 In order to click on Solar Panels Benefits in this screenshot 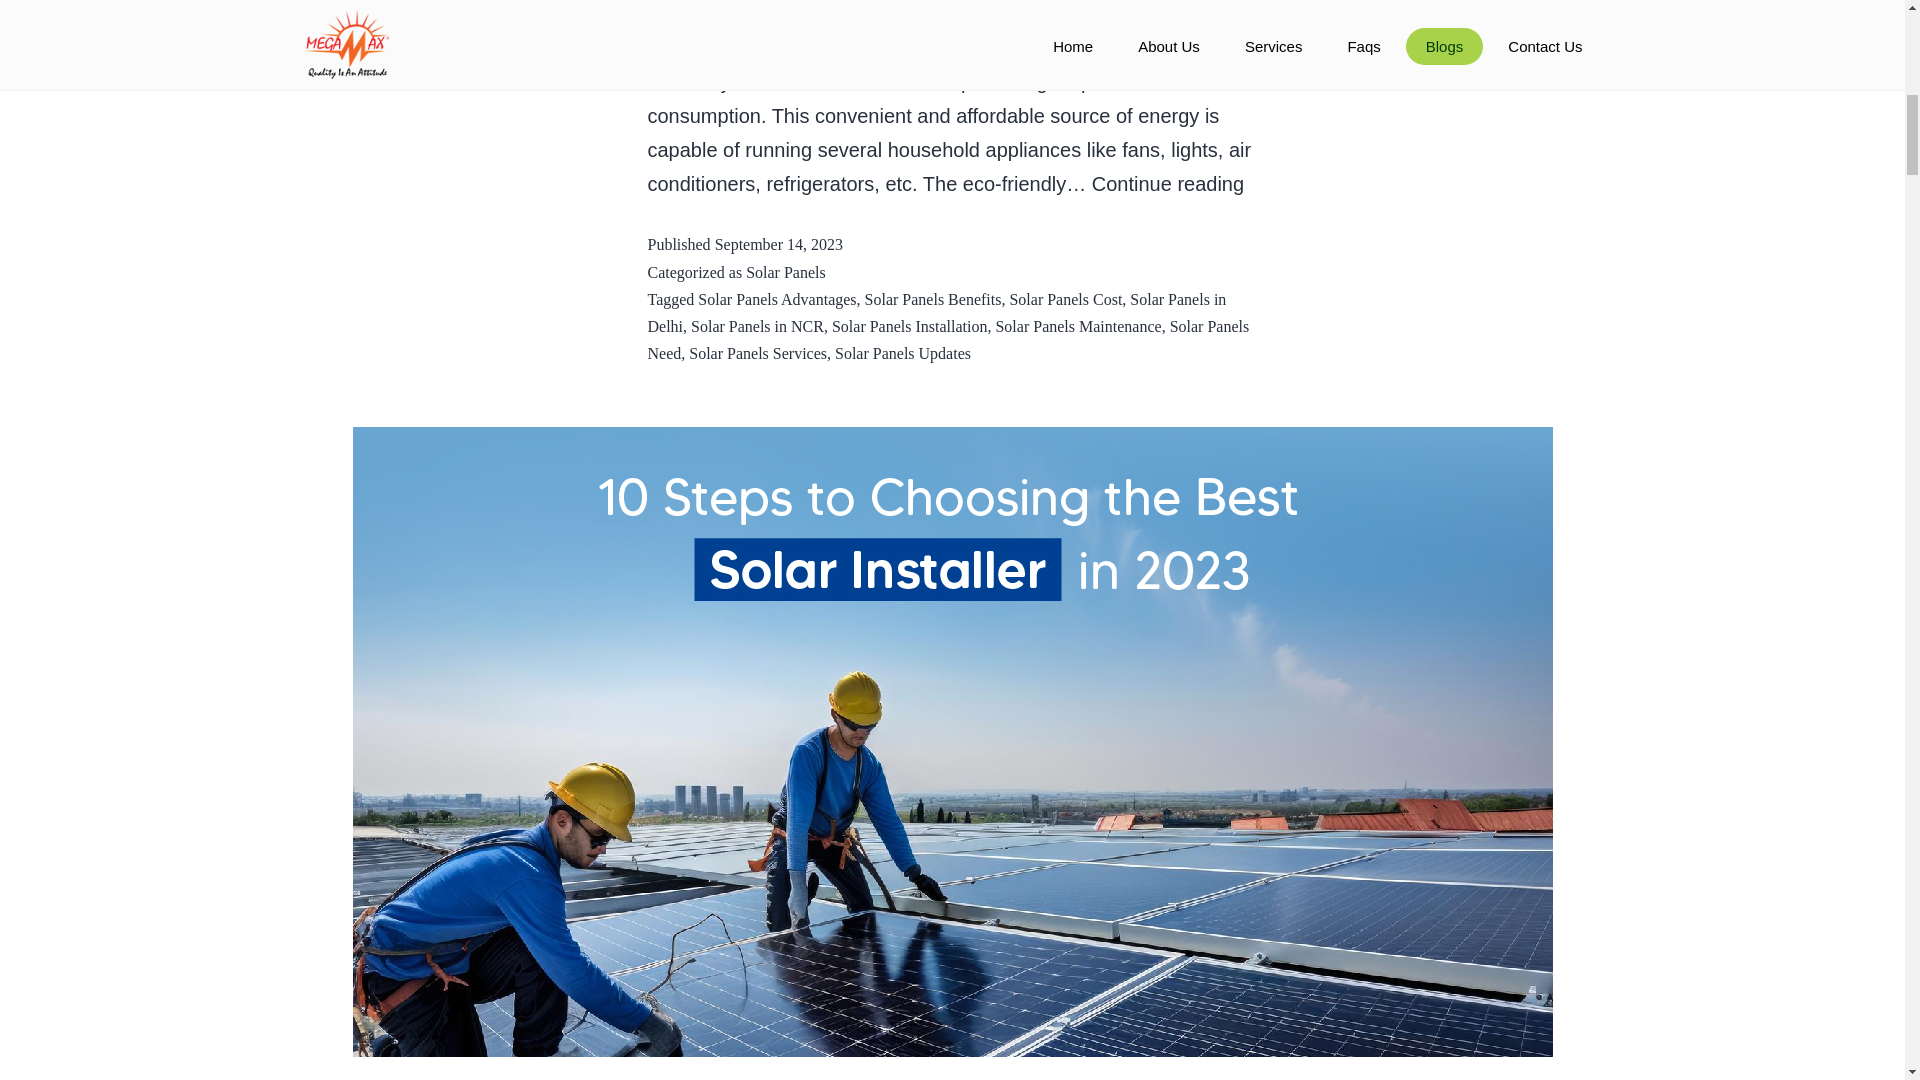, I will do `click(1065, 298)`.